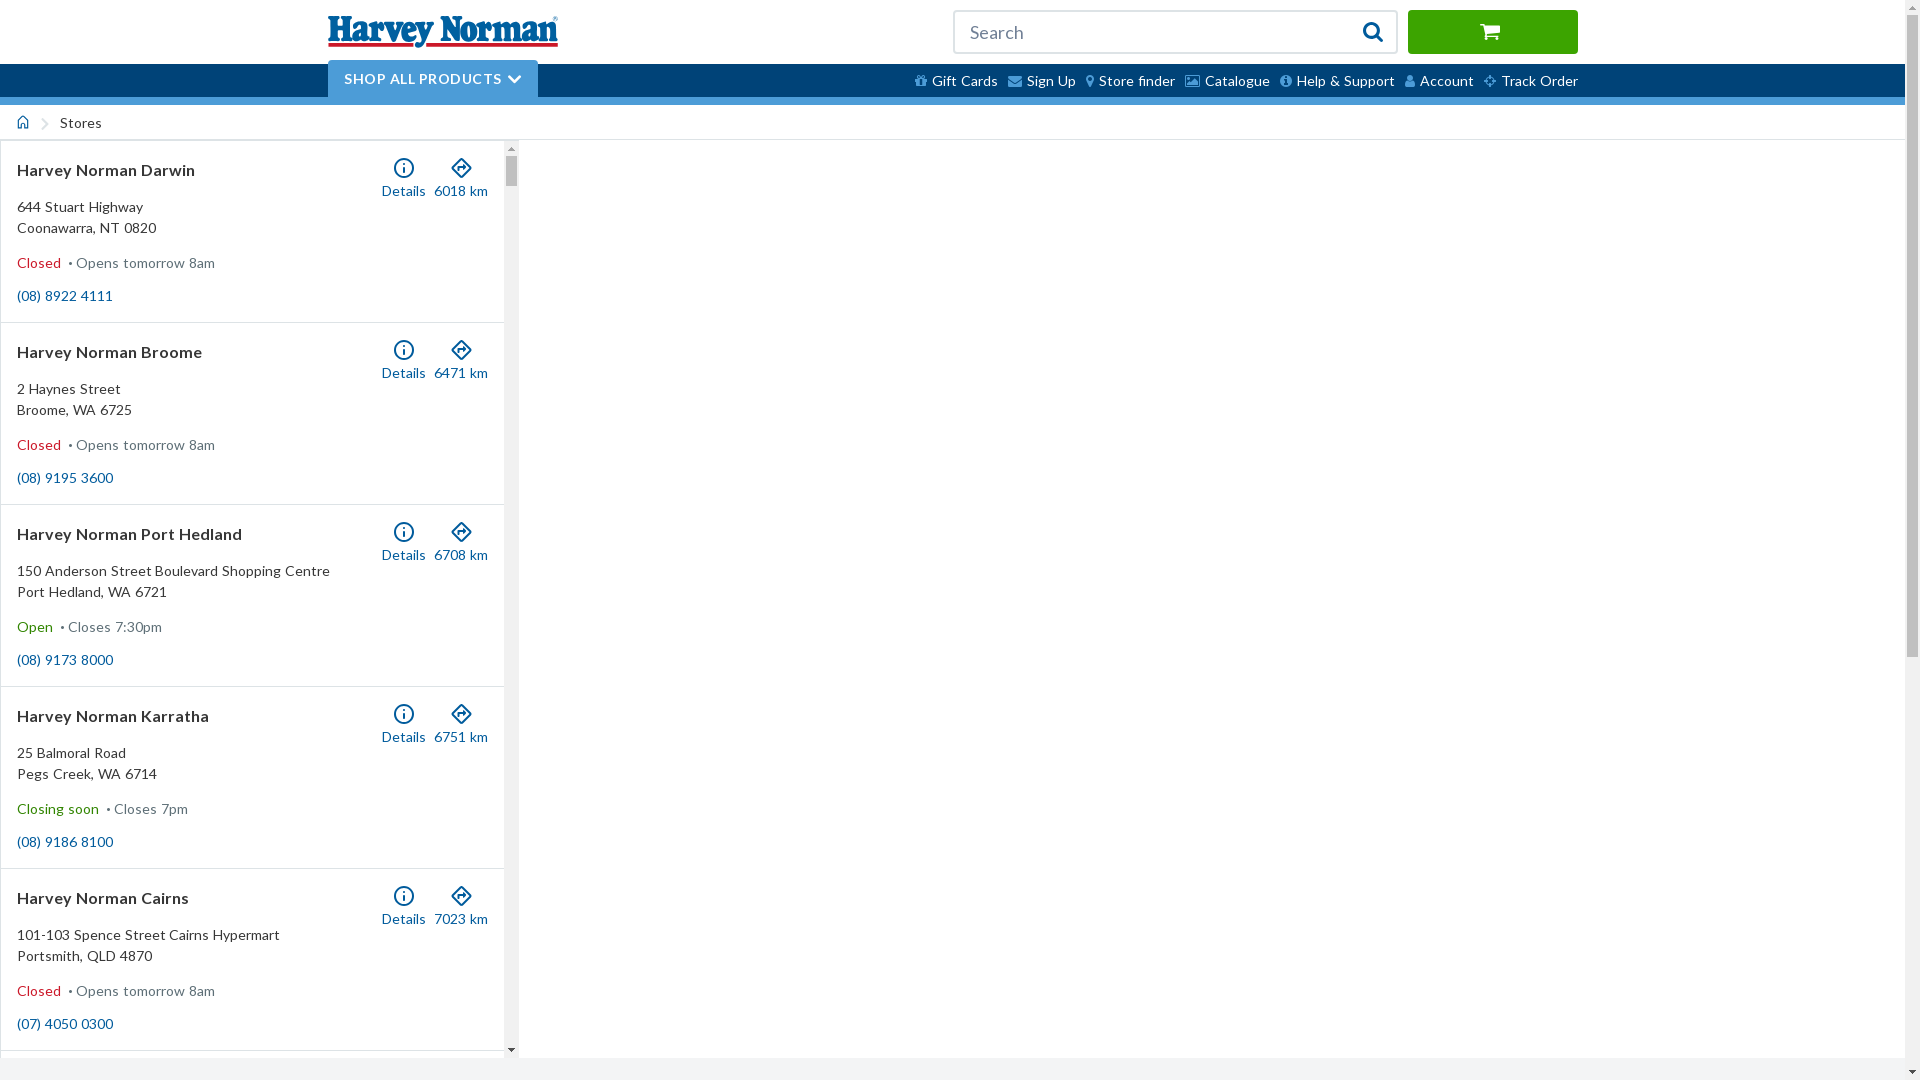 The width and height of the screenshot is (1920, 1080). Describe the element at coordinates (102, 808) in the screenshot. I see `Closing soon
.
Closes 7pm` at that location.